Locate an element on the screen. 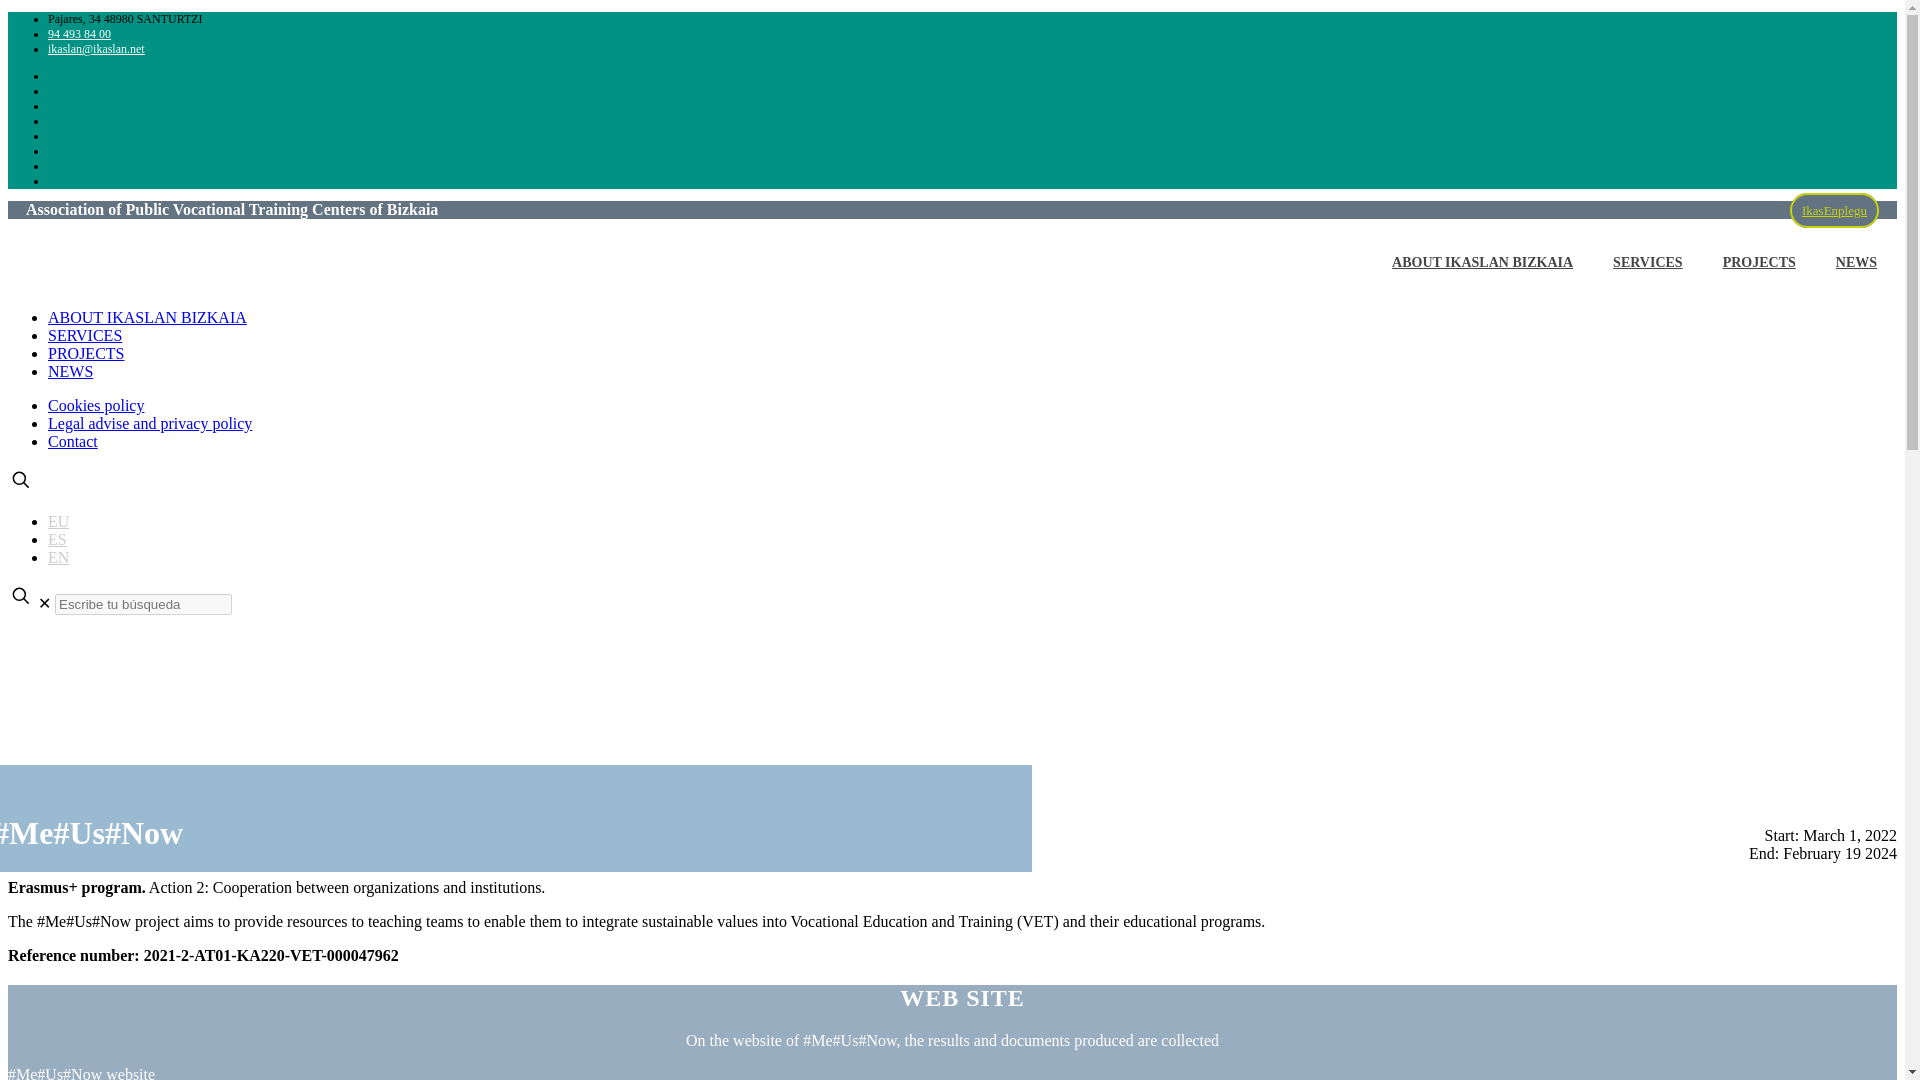  PROJECTS is located at coordinates (86, 352).